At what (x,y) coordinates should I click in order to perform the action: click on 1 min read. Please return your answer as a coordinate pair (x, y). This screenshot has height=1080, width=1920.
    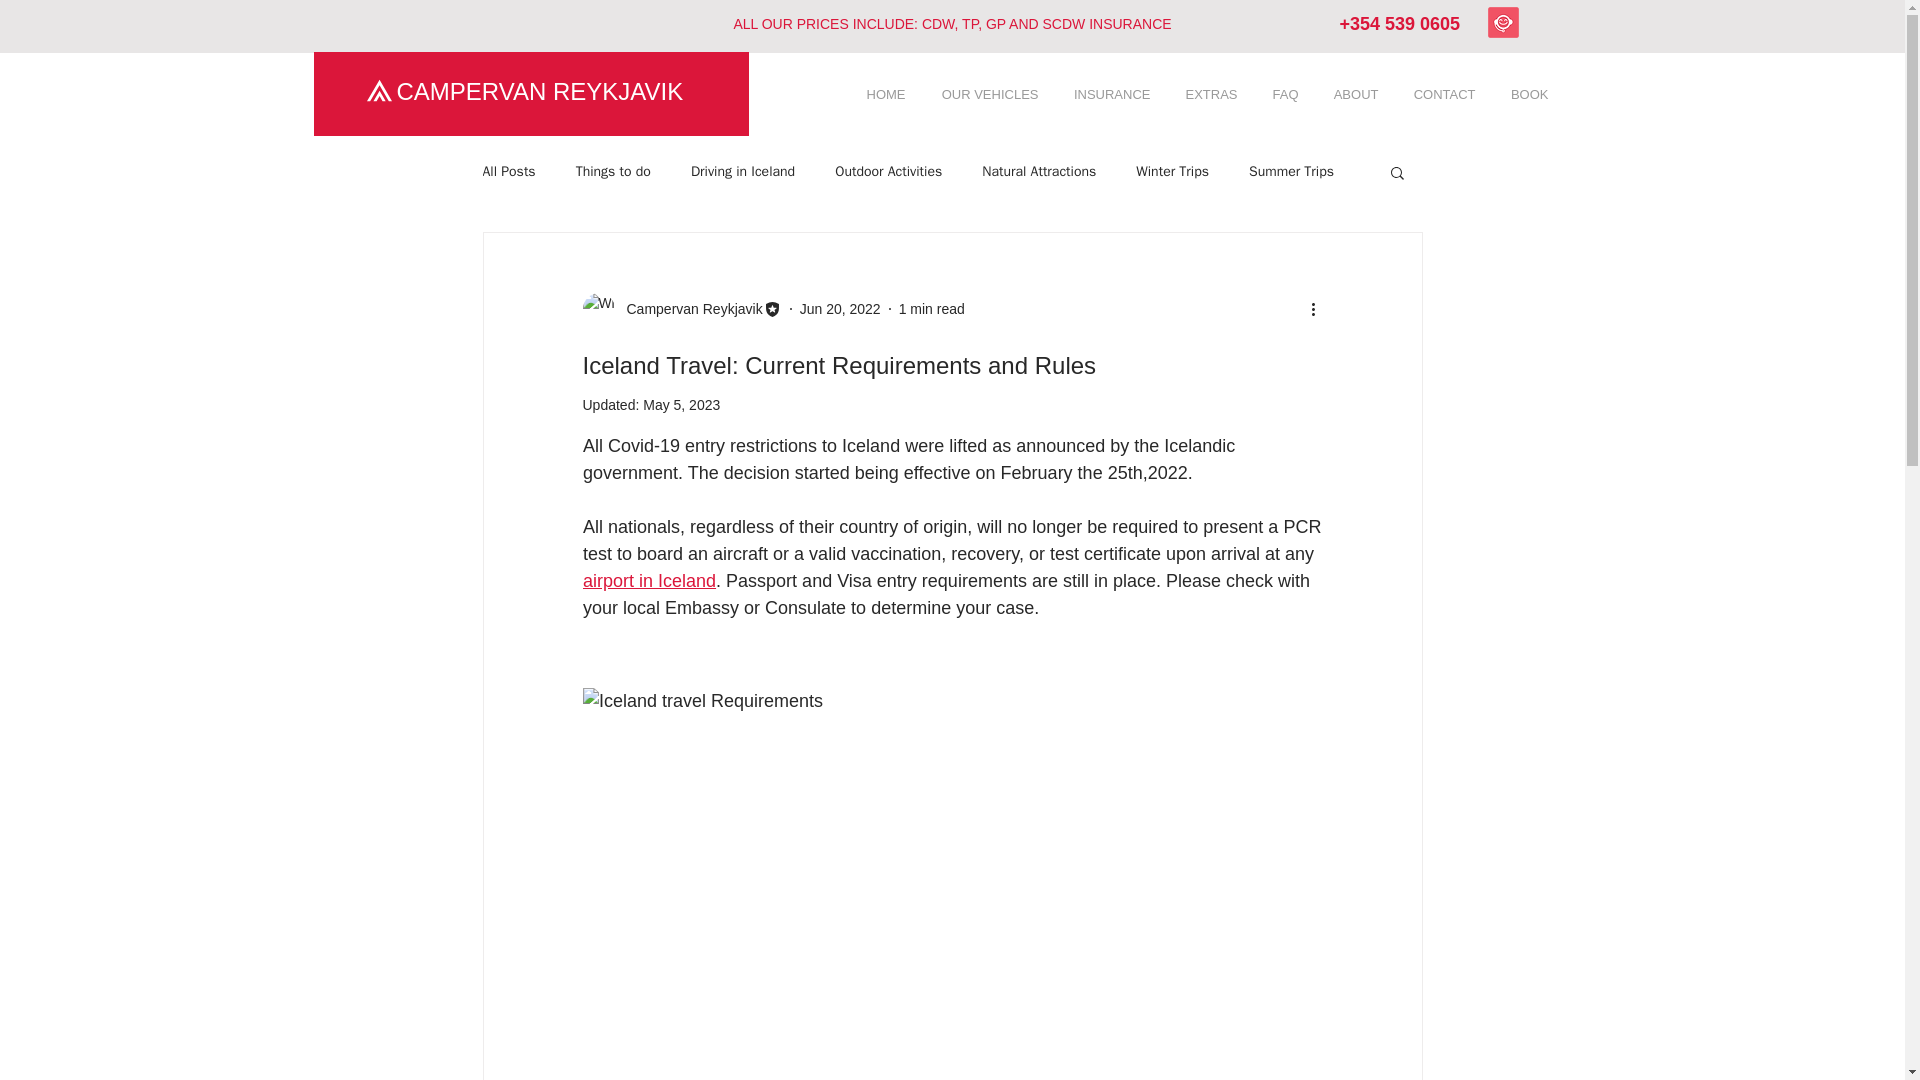
    Looking at the image, I should click on (932, 308).